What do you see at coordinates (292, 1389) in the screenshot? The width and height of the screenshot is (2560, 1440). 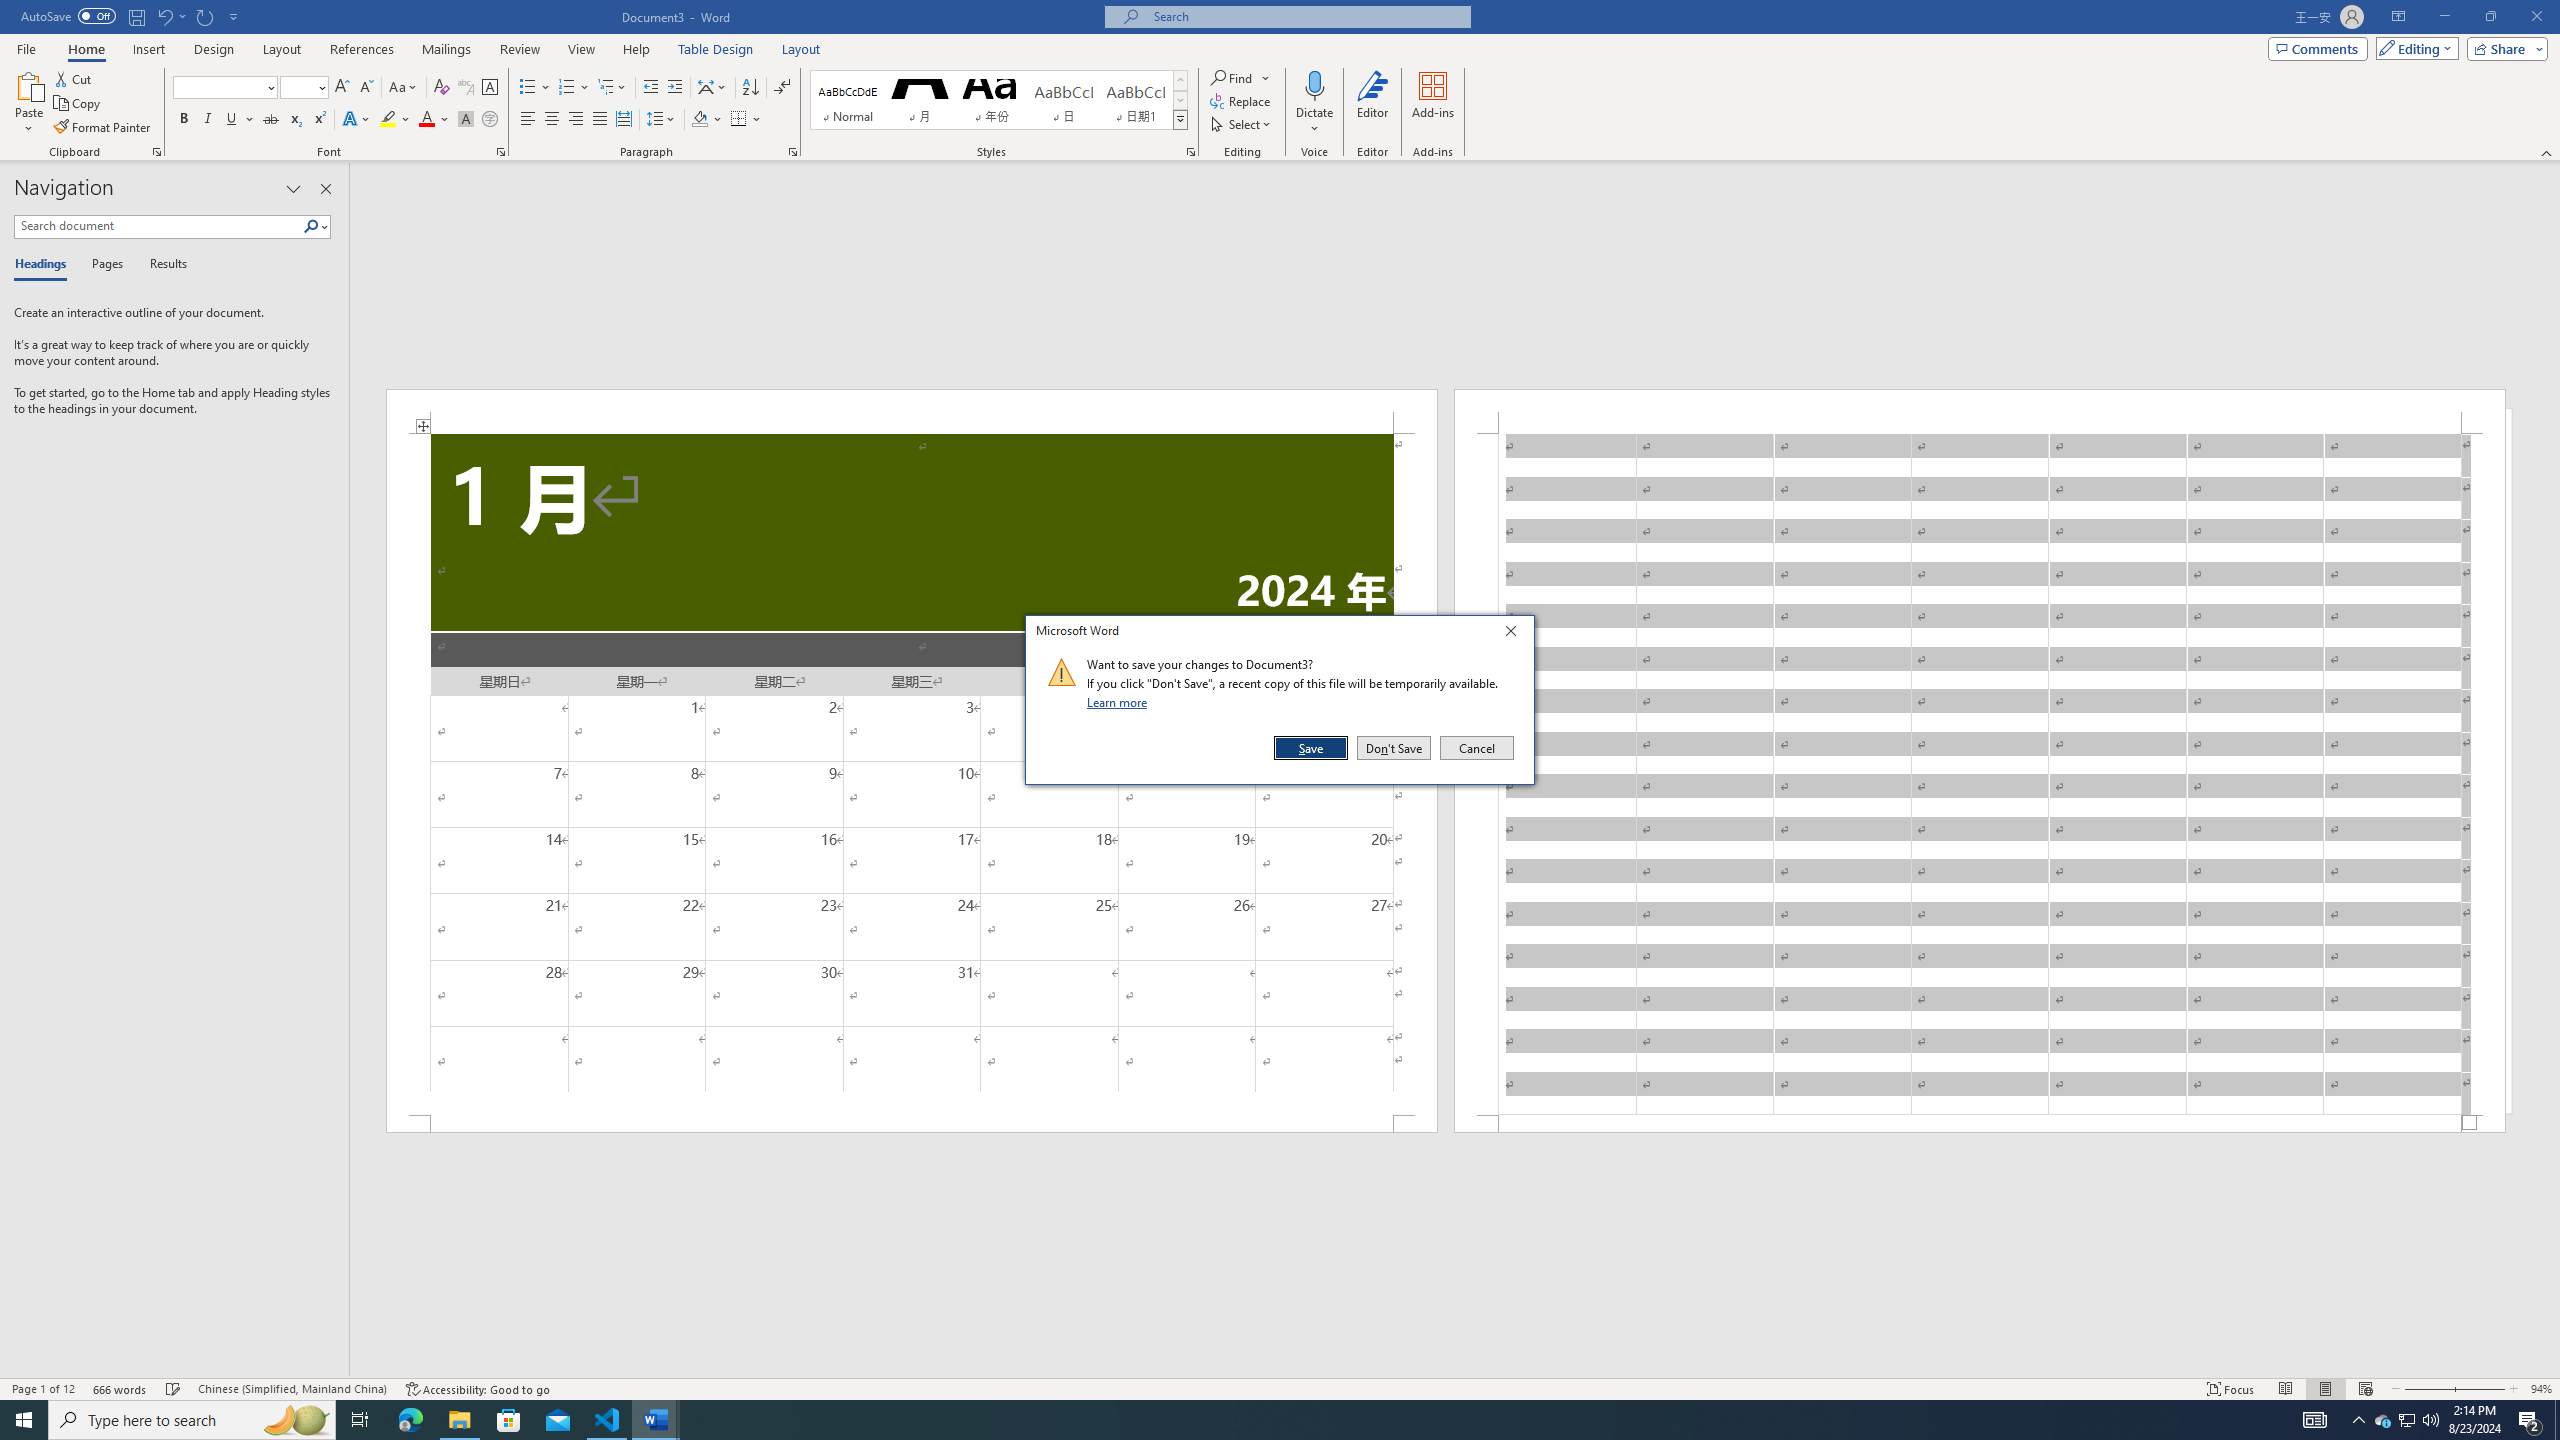 I see `Language Chinese (Simplified, Mainland China)` at bounding box center [292, 1389].